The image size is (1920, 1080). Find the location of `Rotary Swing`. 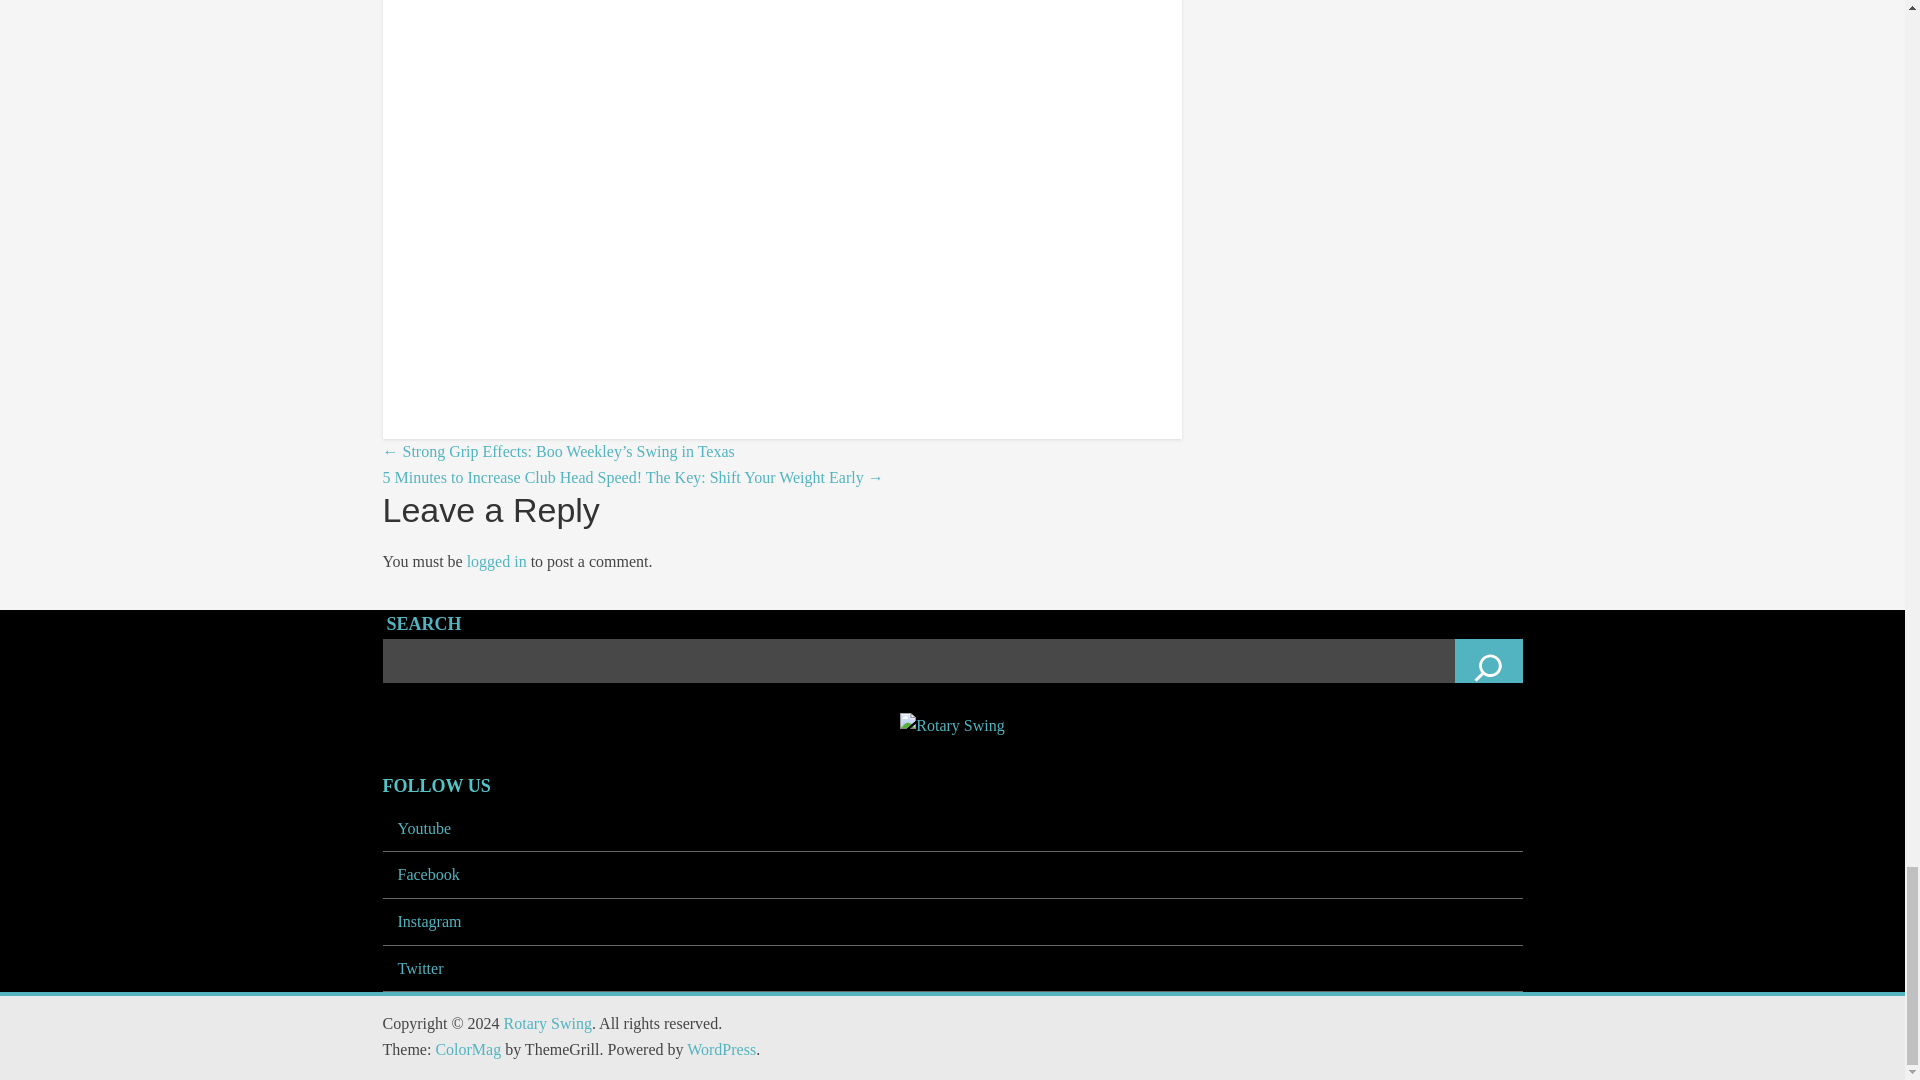

Rotary Swing is located at coordinates (547, 1024).